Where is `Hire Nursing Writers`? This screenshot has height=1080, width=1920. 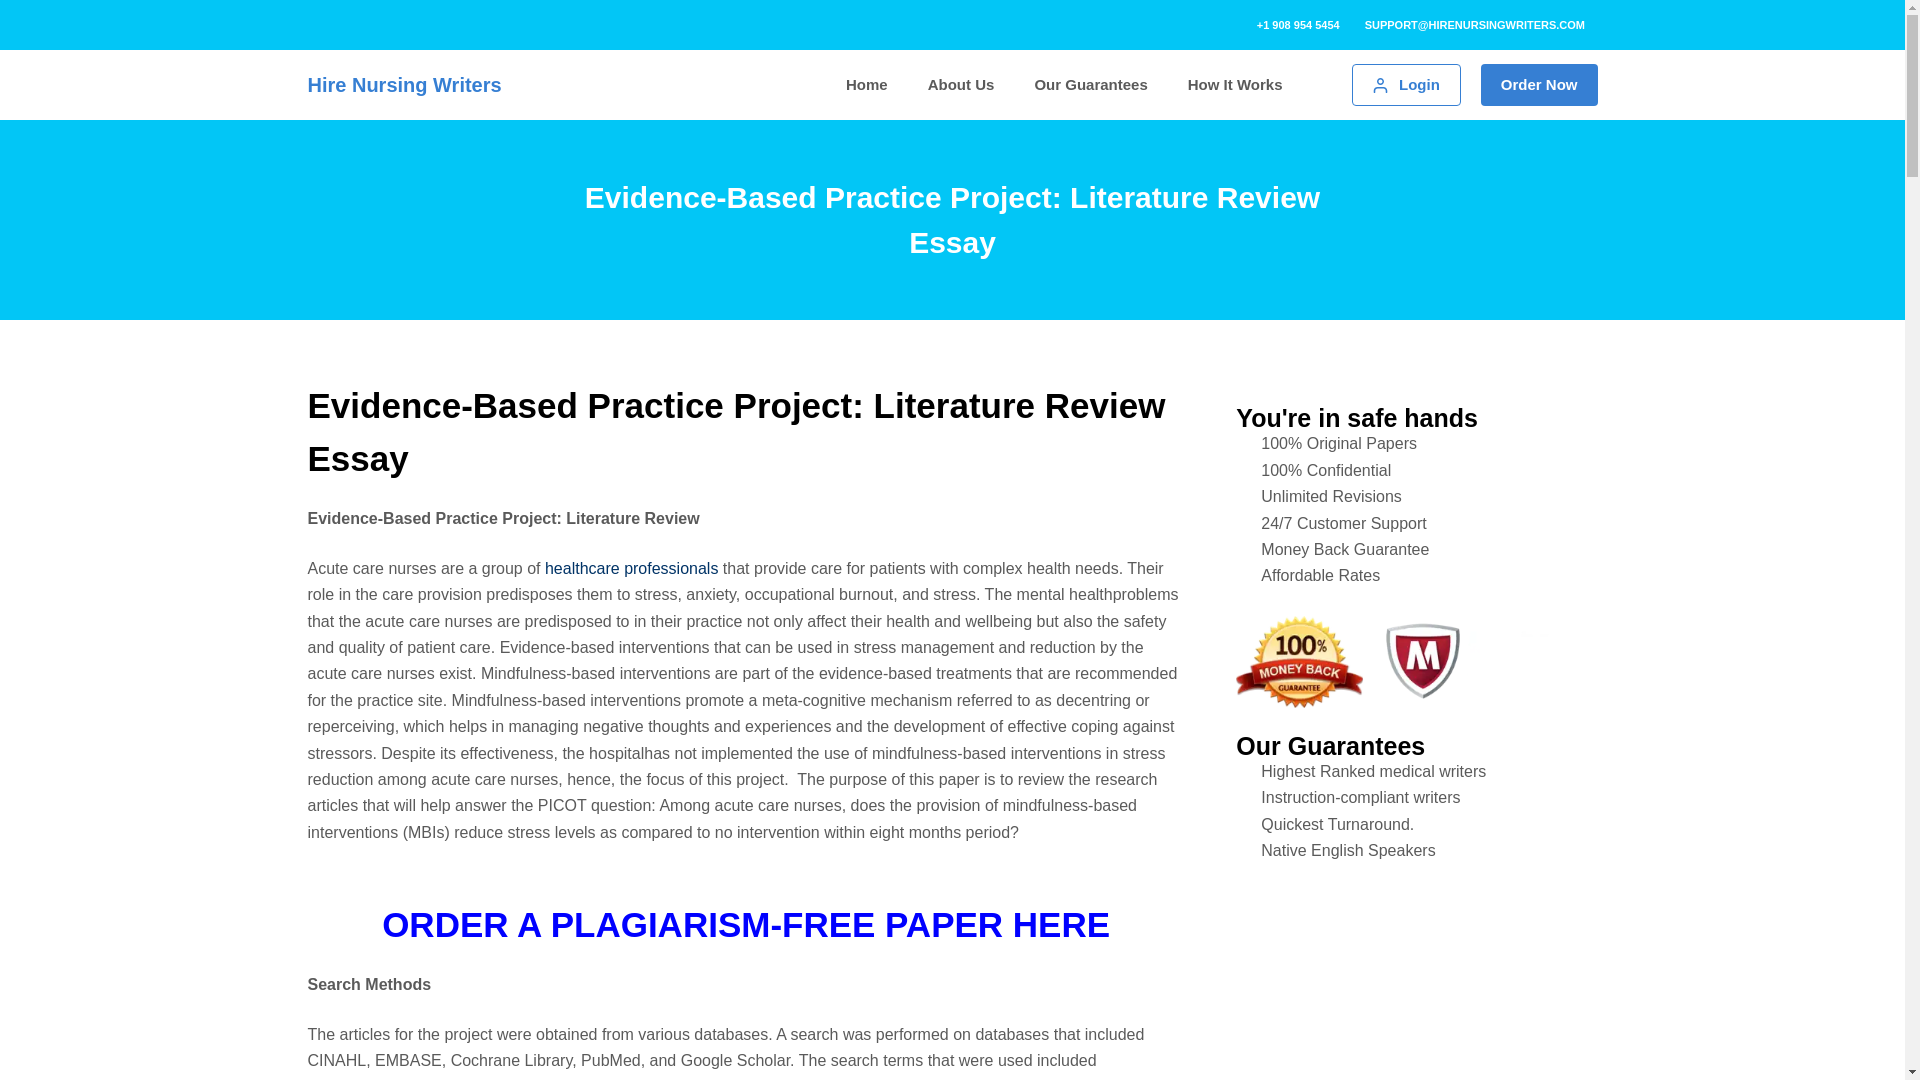
Hire Nursing Writers is located at coordinates (404, 85).